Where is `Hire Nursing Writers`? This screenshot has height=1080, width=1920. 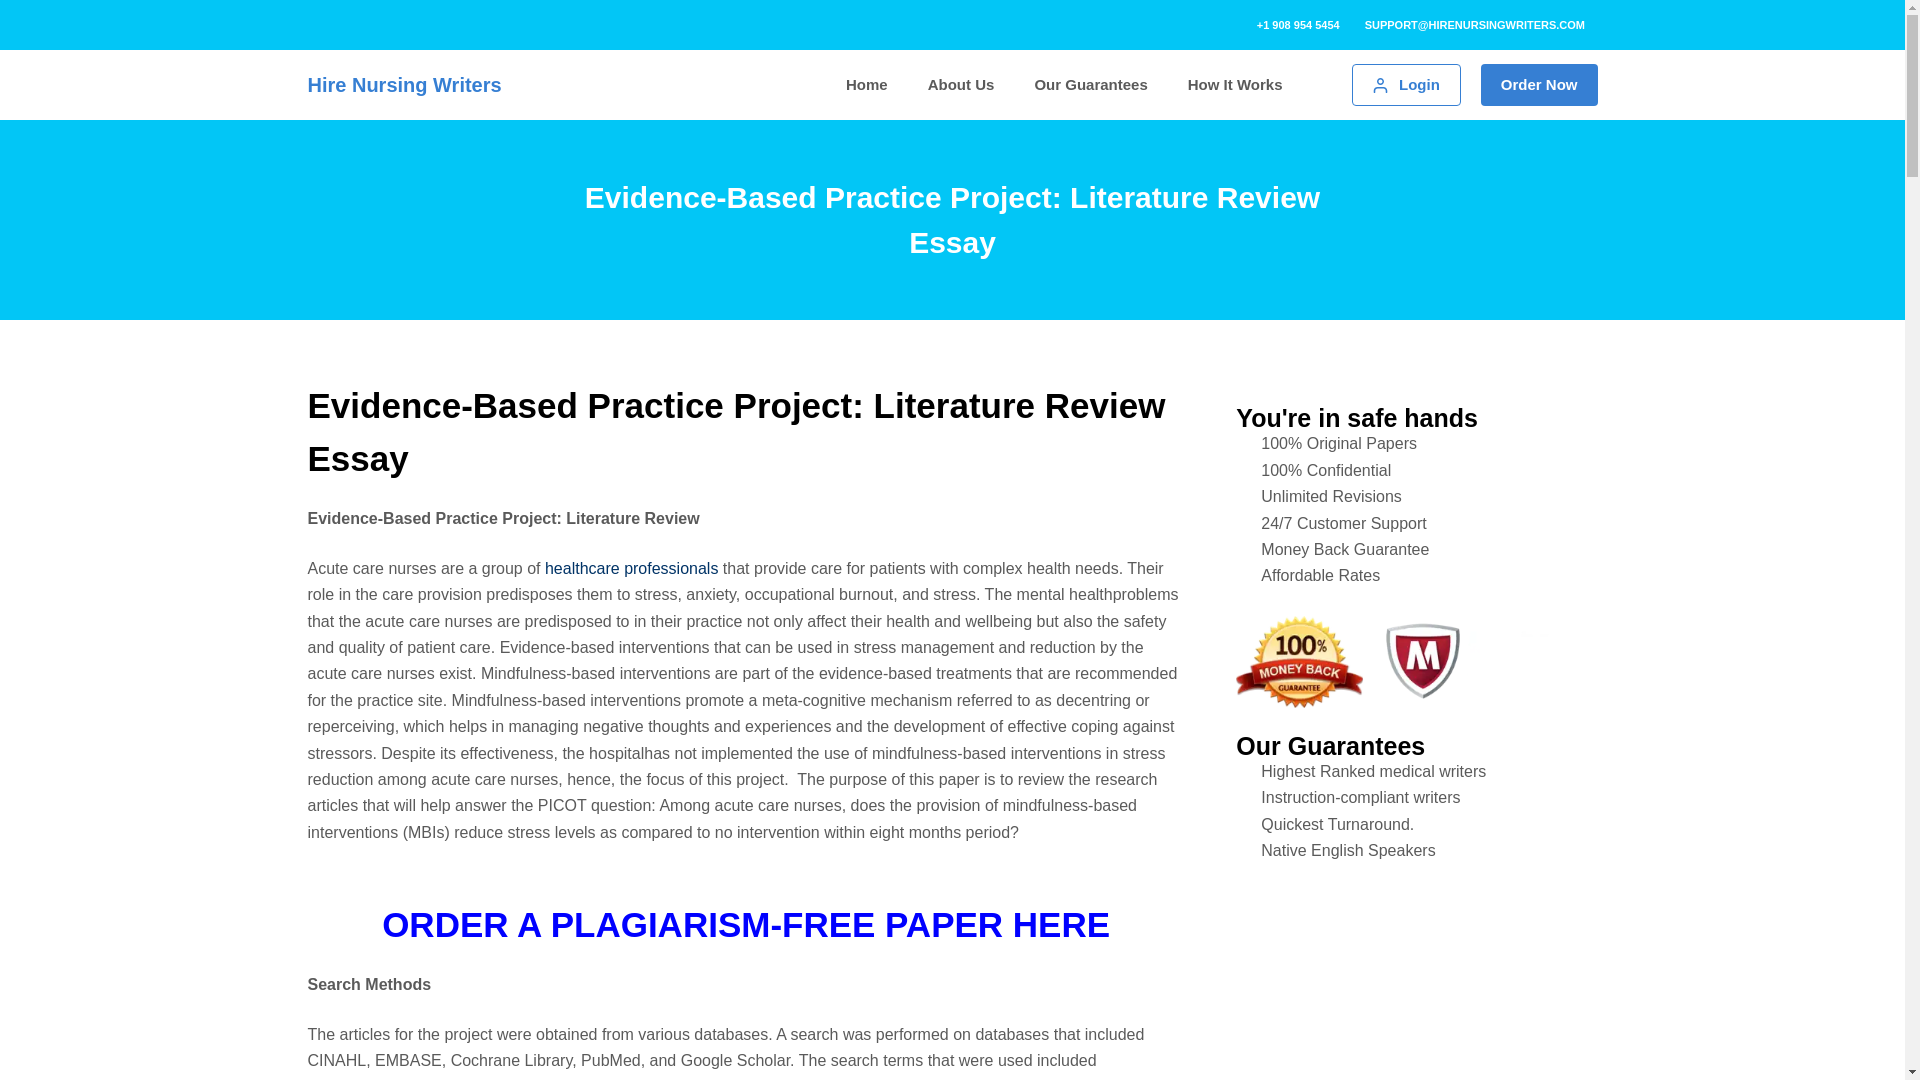
Hire Nursing Writers is located at coordinates (404, 85).